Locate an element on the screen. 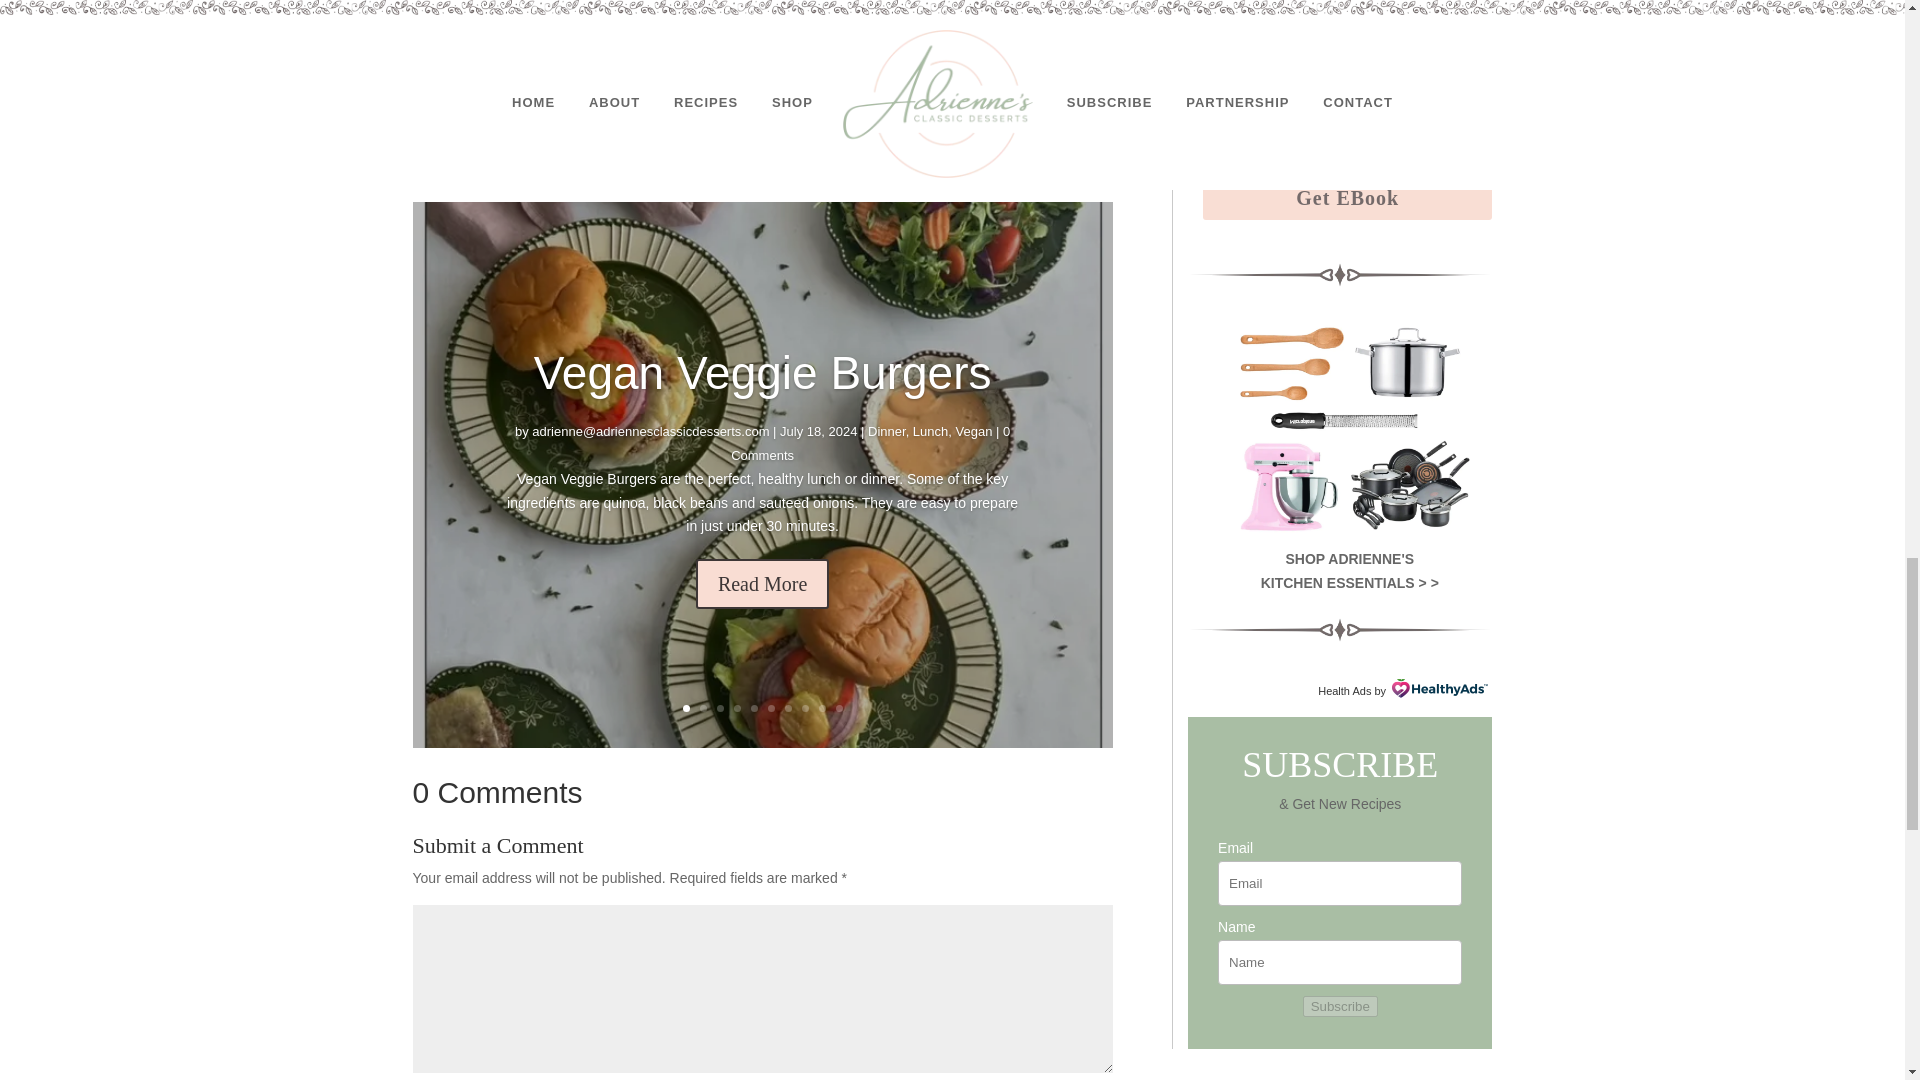 The image size is (1920, 1080). Vegan Veggie Burgers is located at coordinates (762, 404).